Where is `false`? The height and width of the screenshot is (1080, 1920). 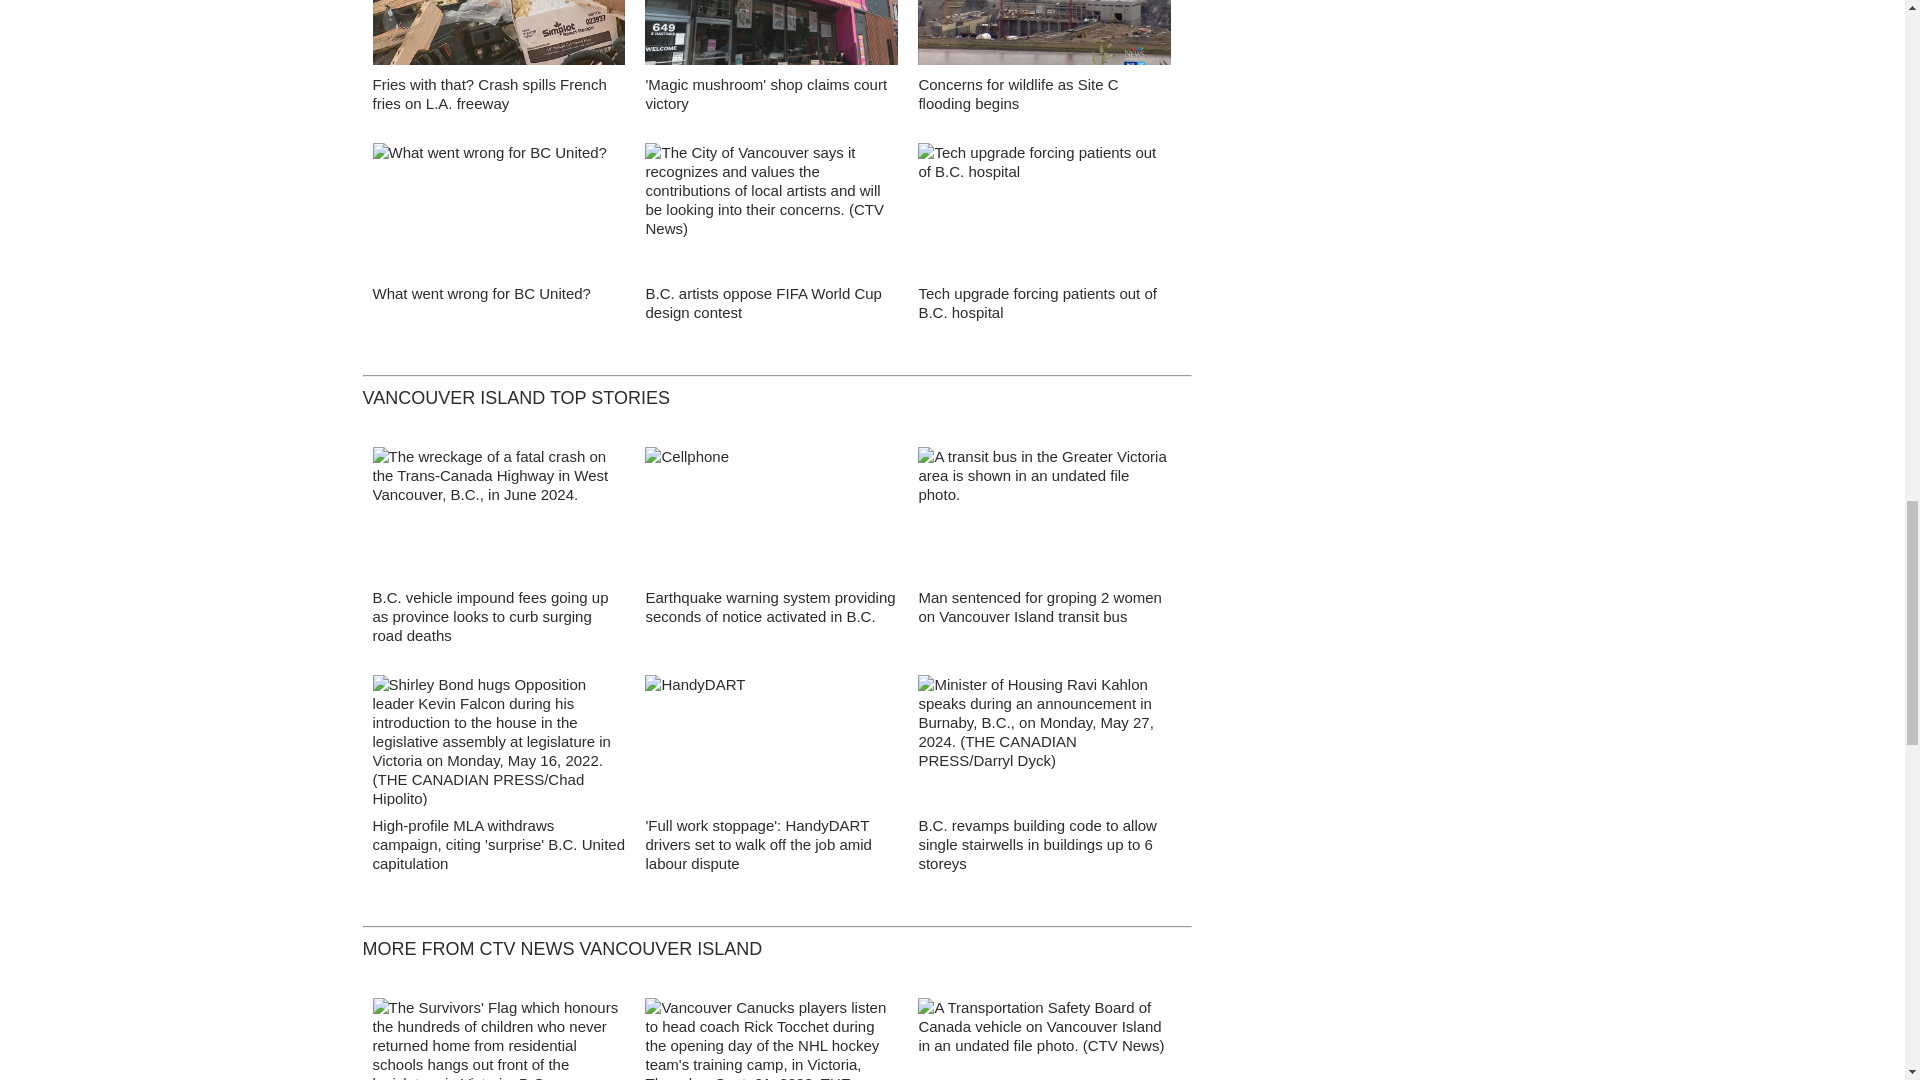 false is located at coordinates (772, 208).